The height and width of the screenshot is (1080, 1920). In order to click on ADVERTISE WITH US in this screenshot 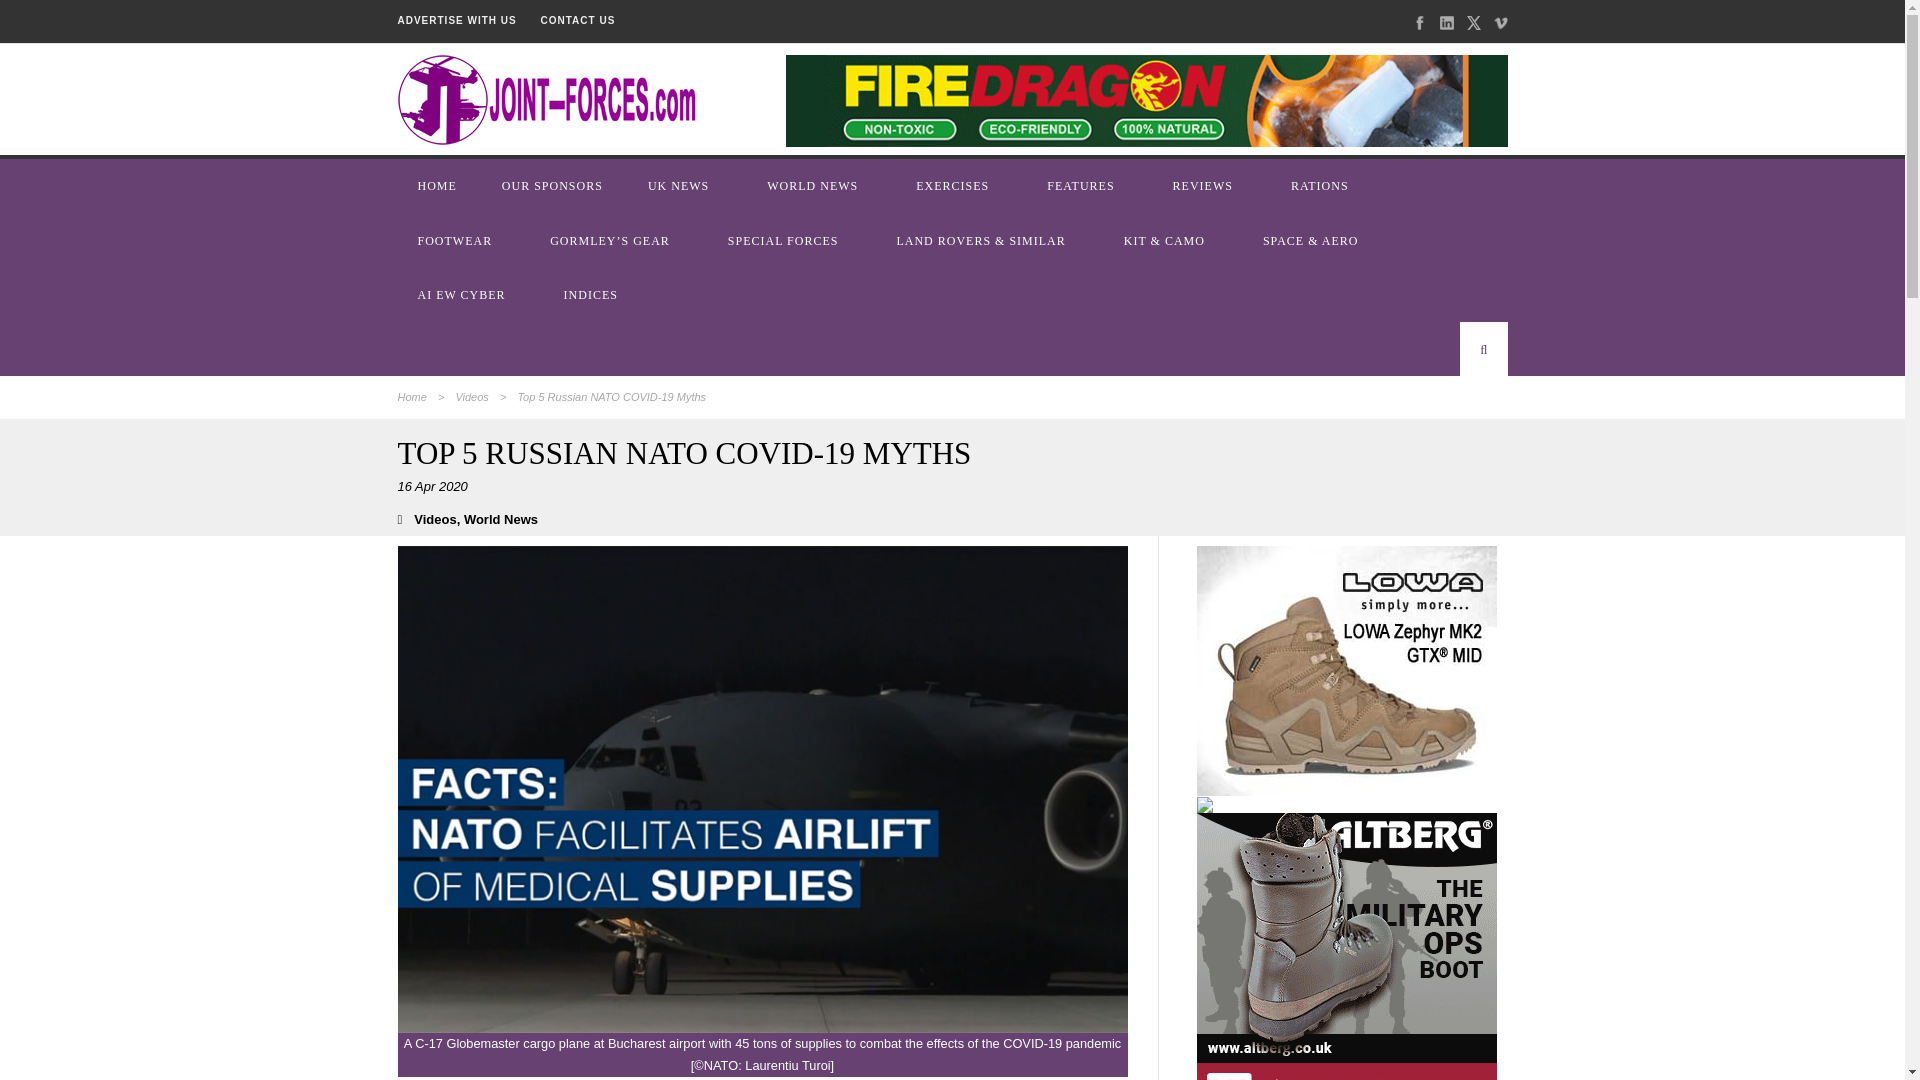, I will do `click(456, 20)`.